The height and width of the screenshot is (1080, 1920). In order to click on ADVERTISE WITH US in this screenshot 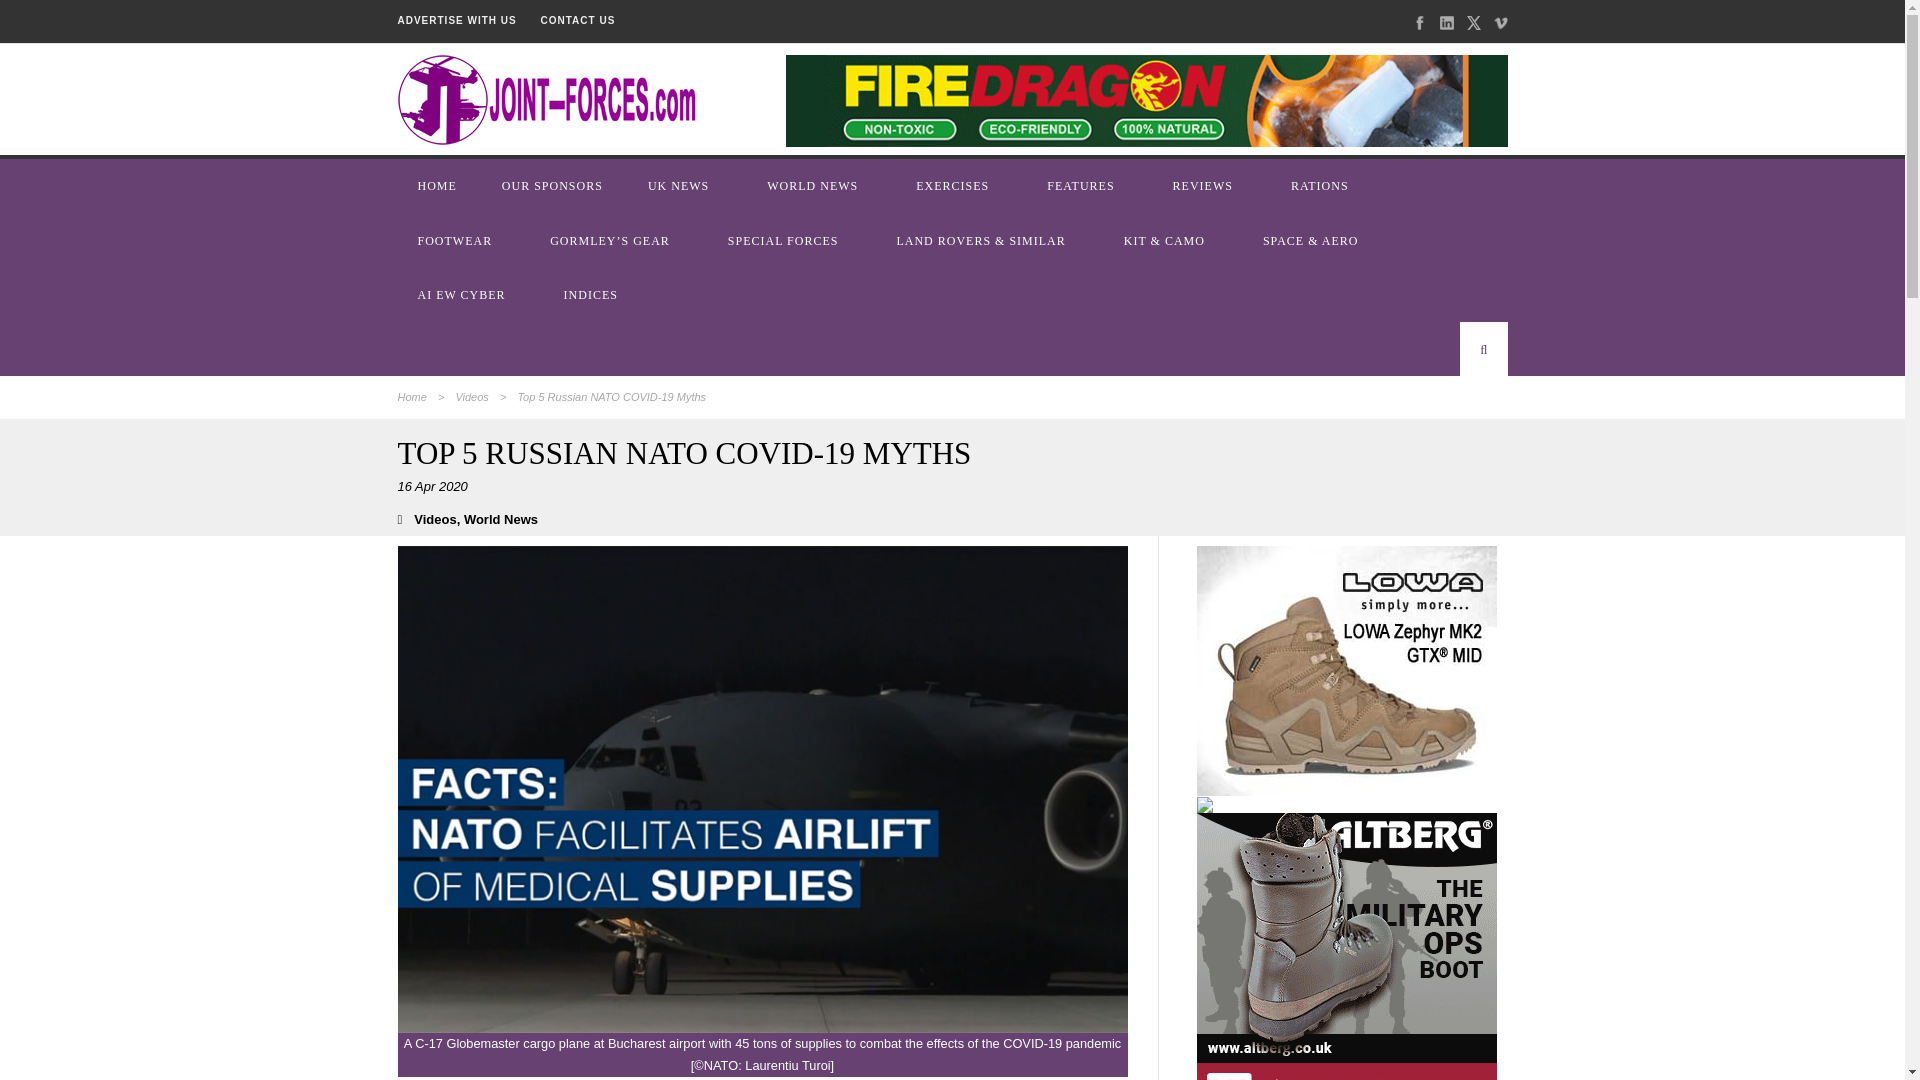, I will do `click(456, 20)`.